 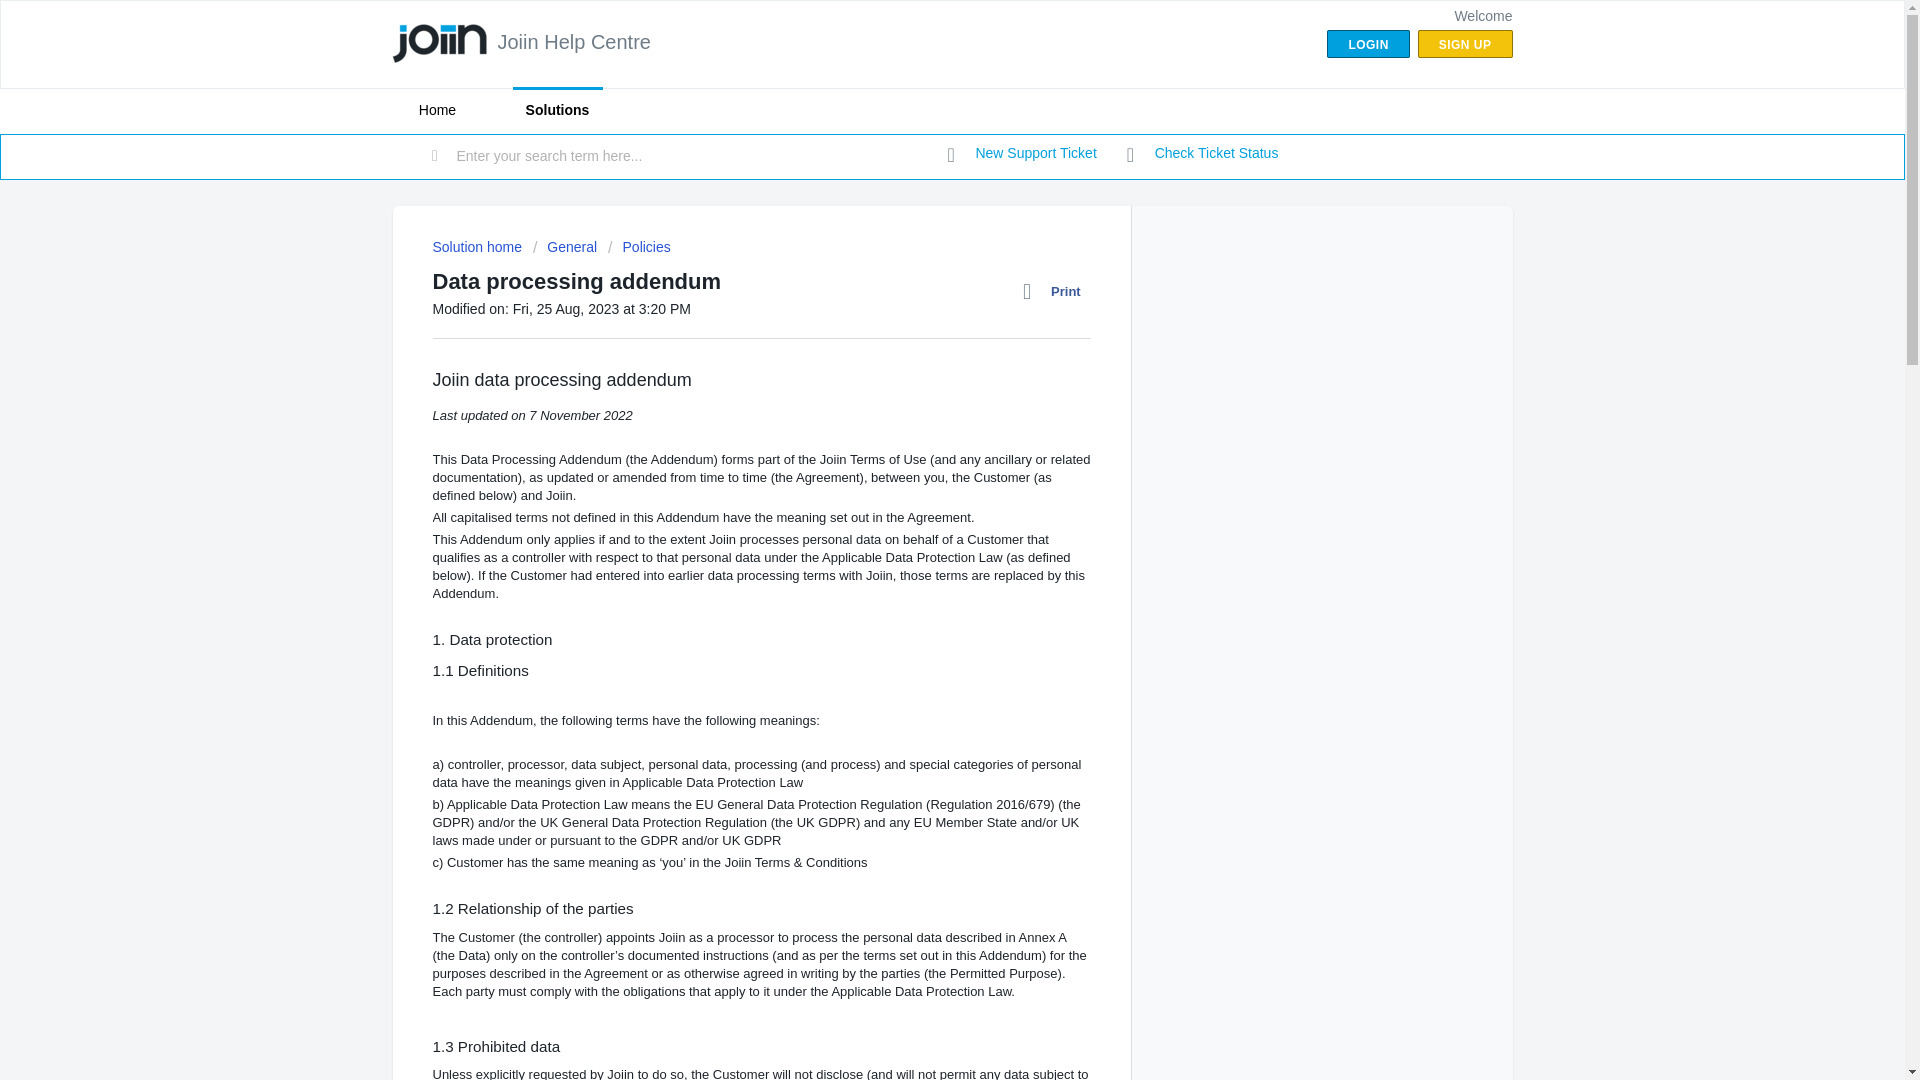 What do you see at coordinates (1022, 154) in the screenshot?
I see `New support ticket` at bounding box center [1022, 154].